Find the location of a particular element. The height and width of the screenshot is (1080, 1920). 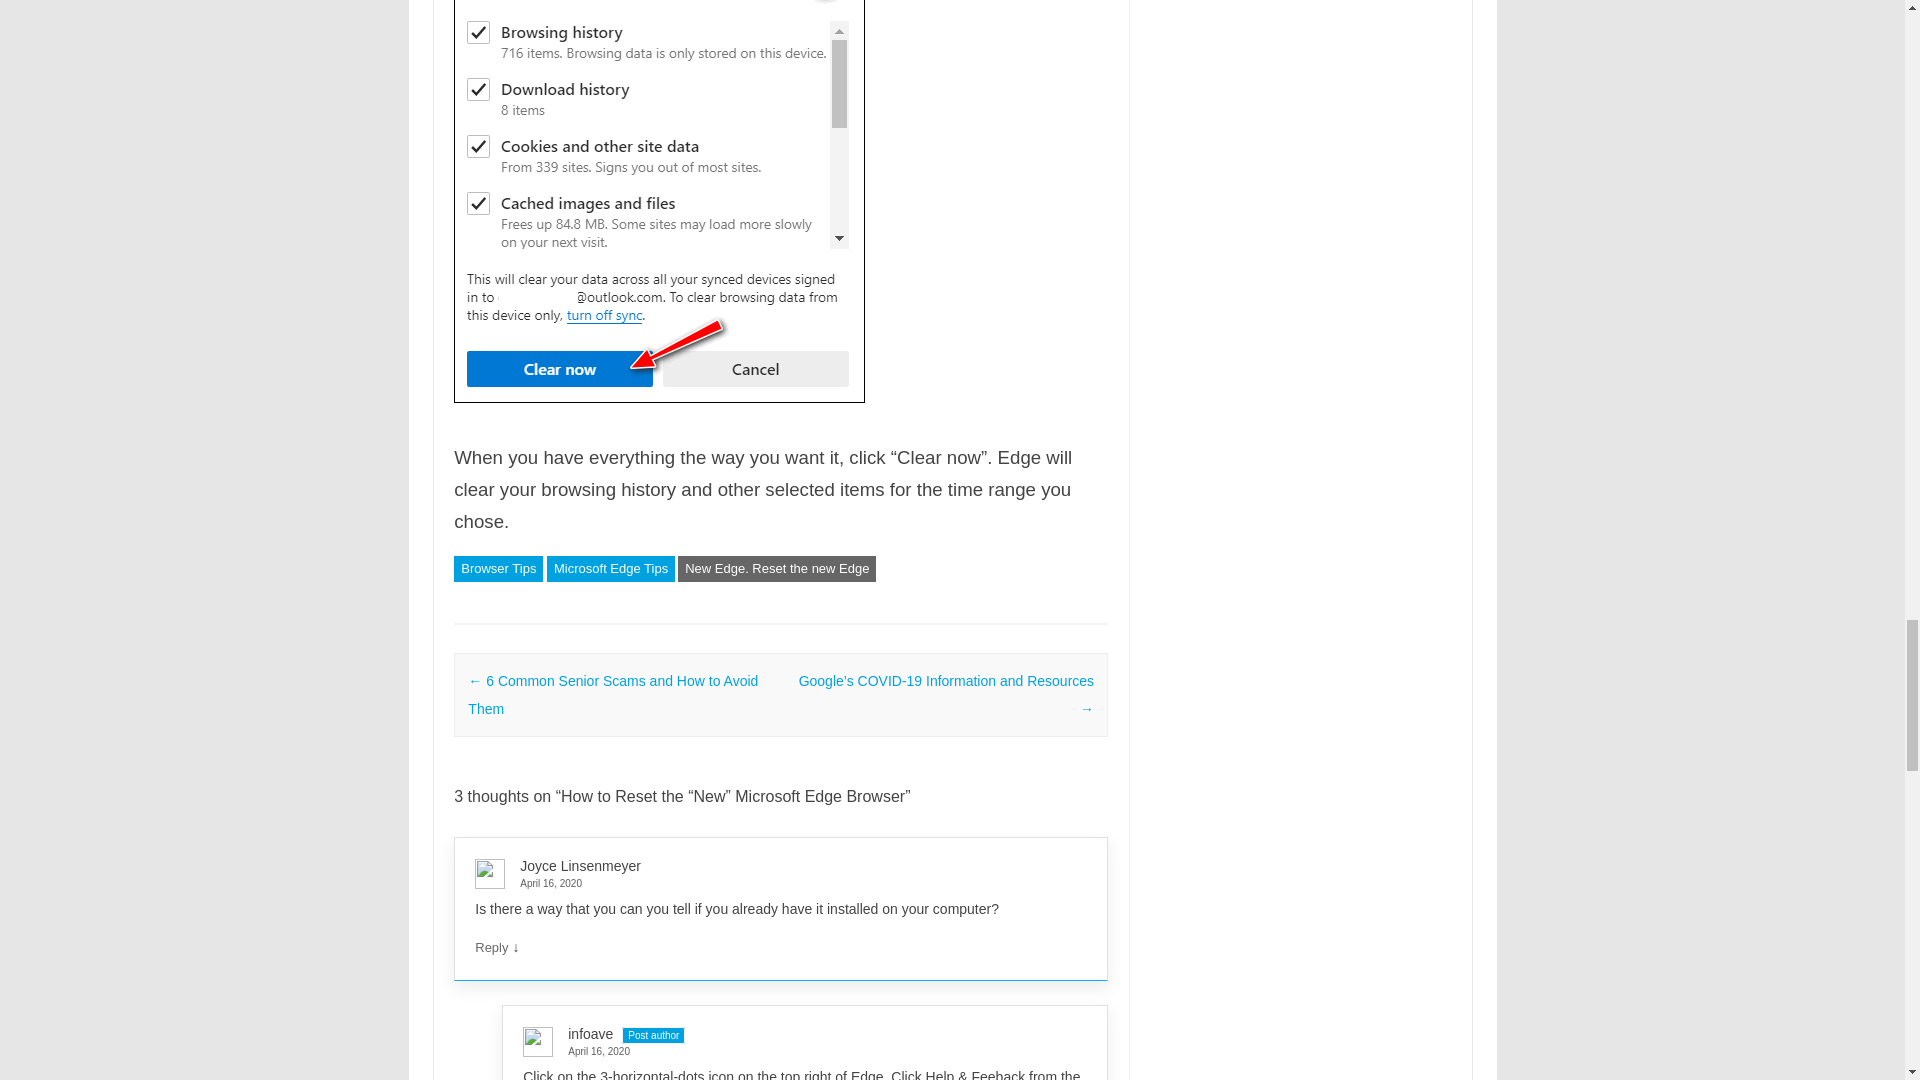

Microsoft Edge Tips is located at coordinates (611, 569).